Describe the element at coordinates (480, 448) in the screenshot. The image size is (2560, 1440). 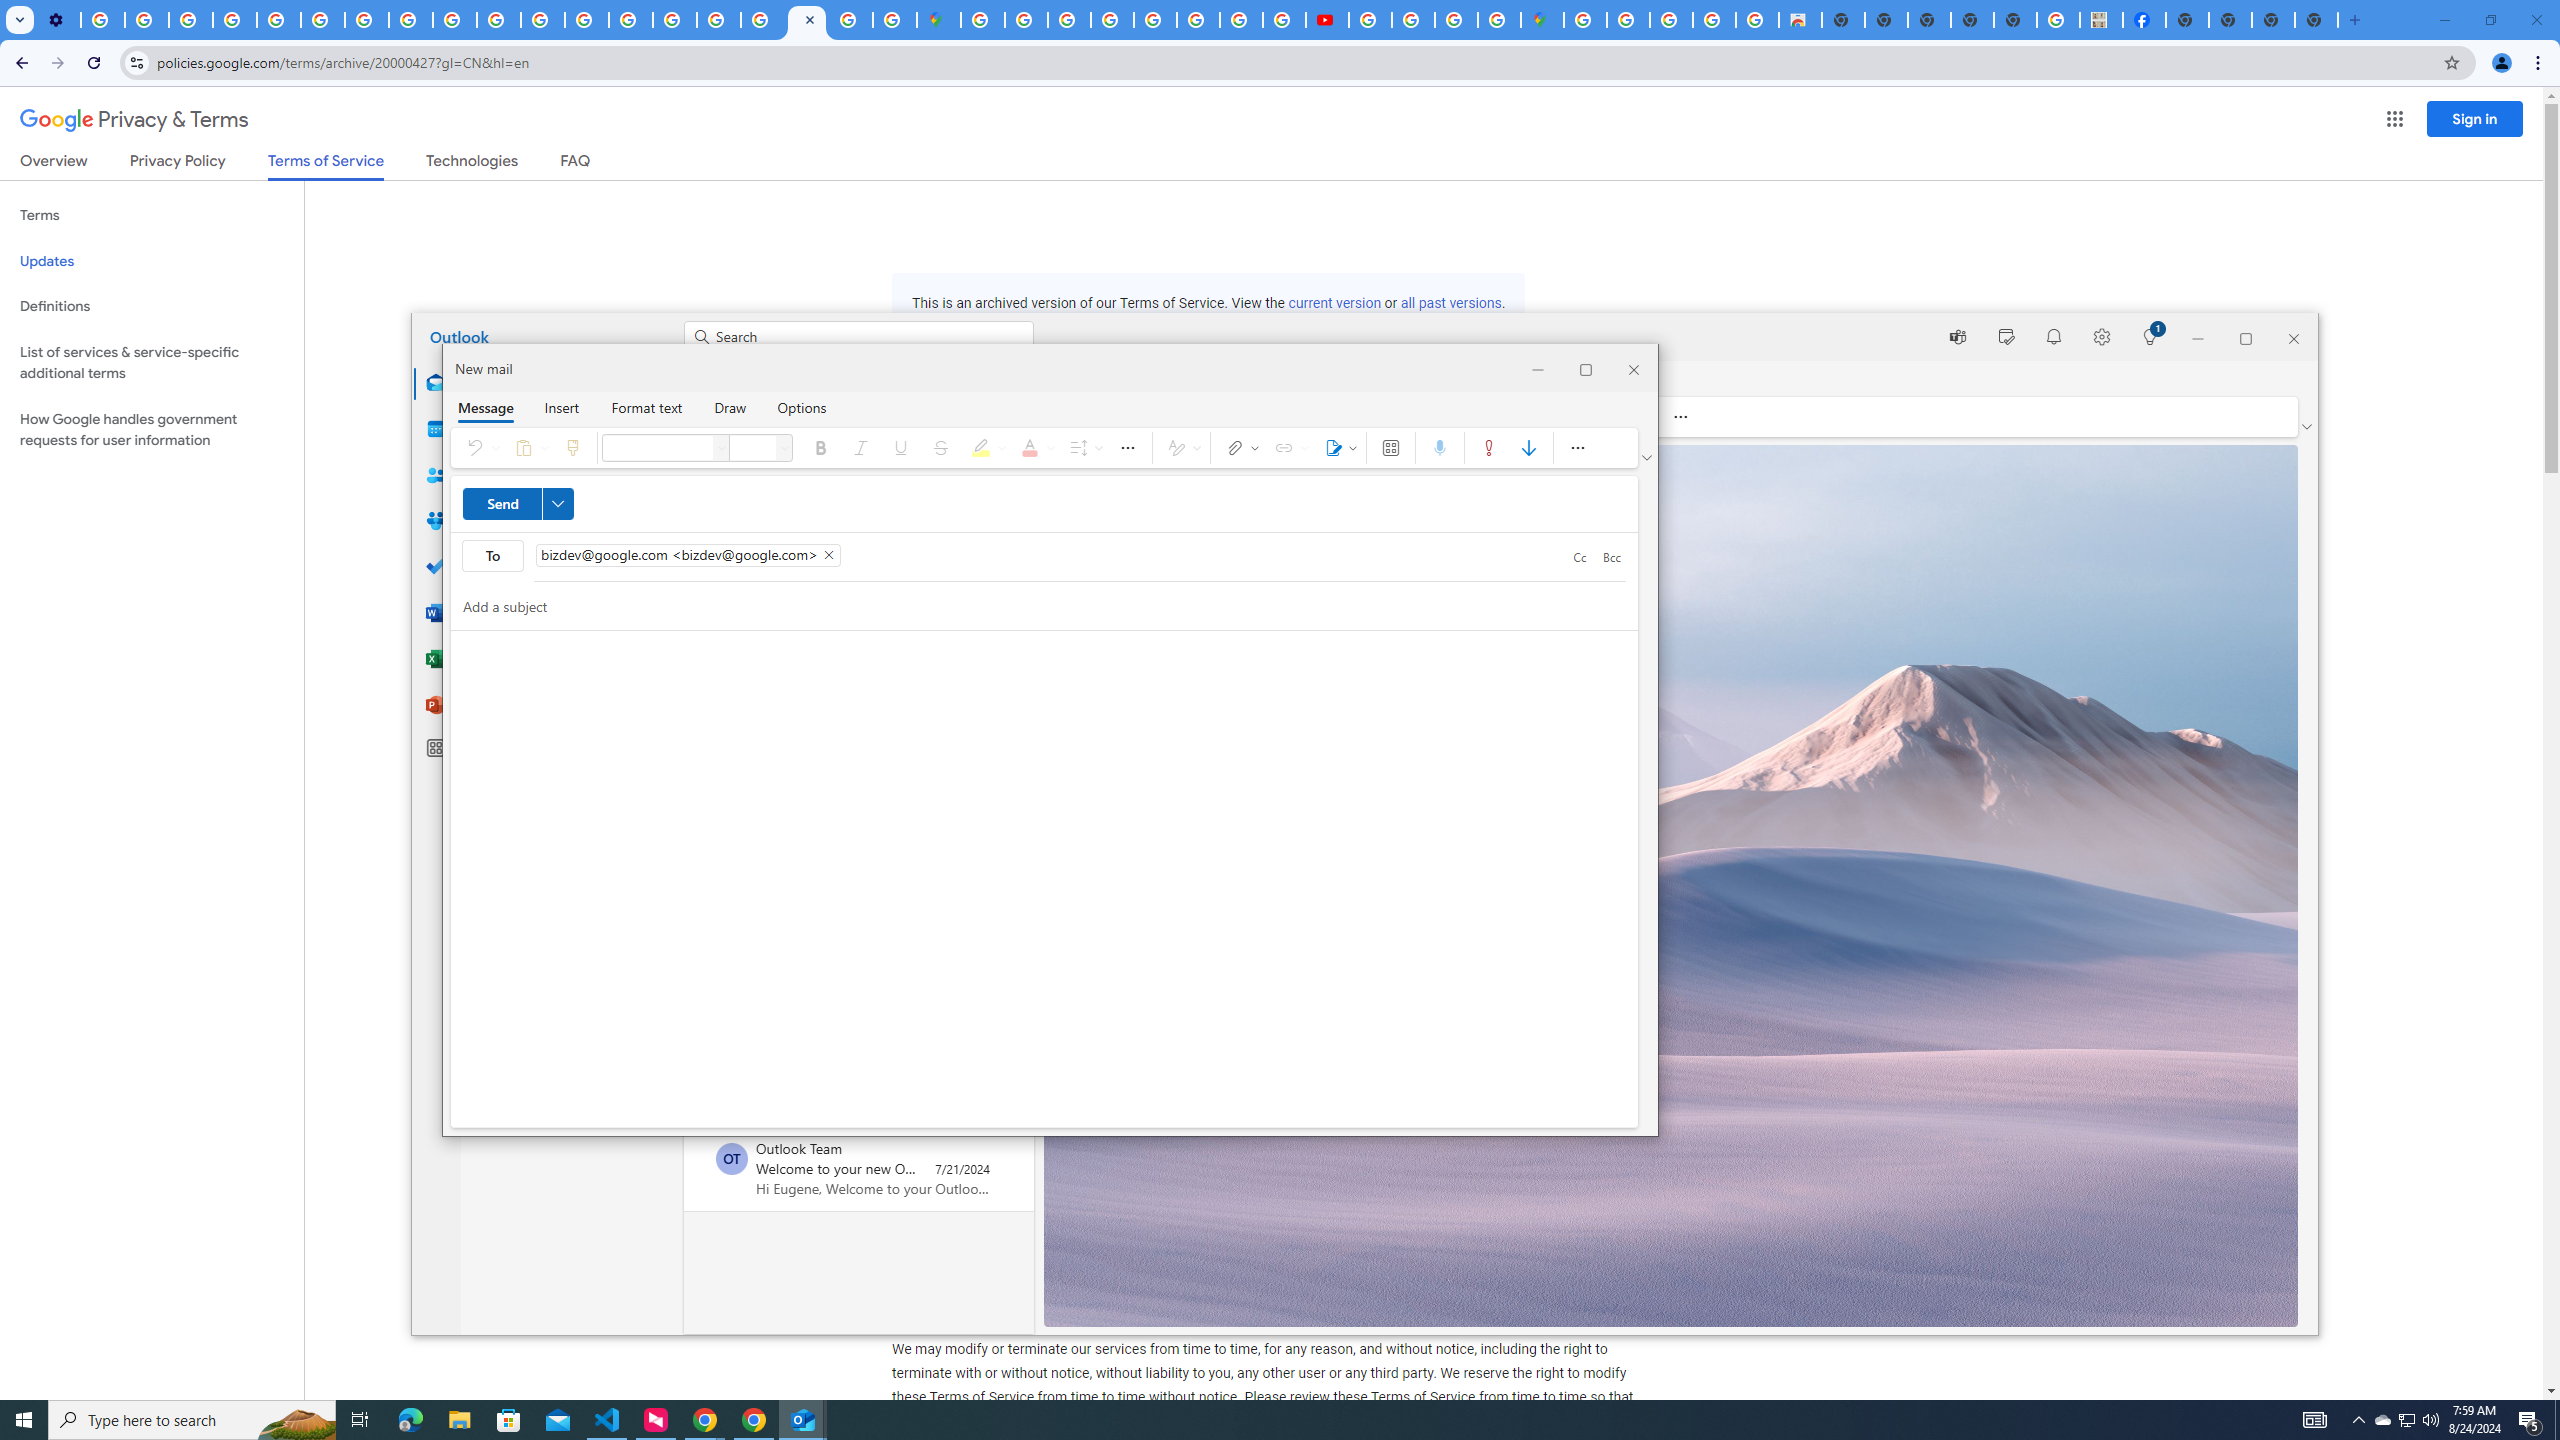
I see `Undo` at that location.